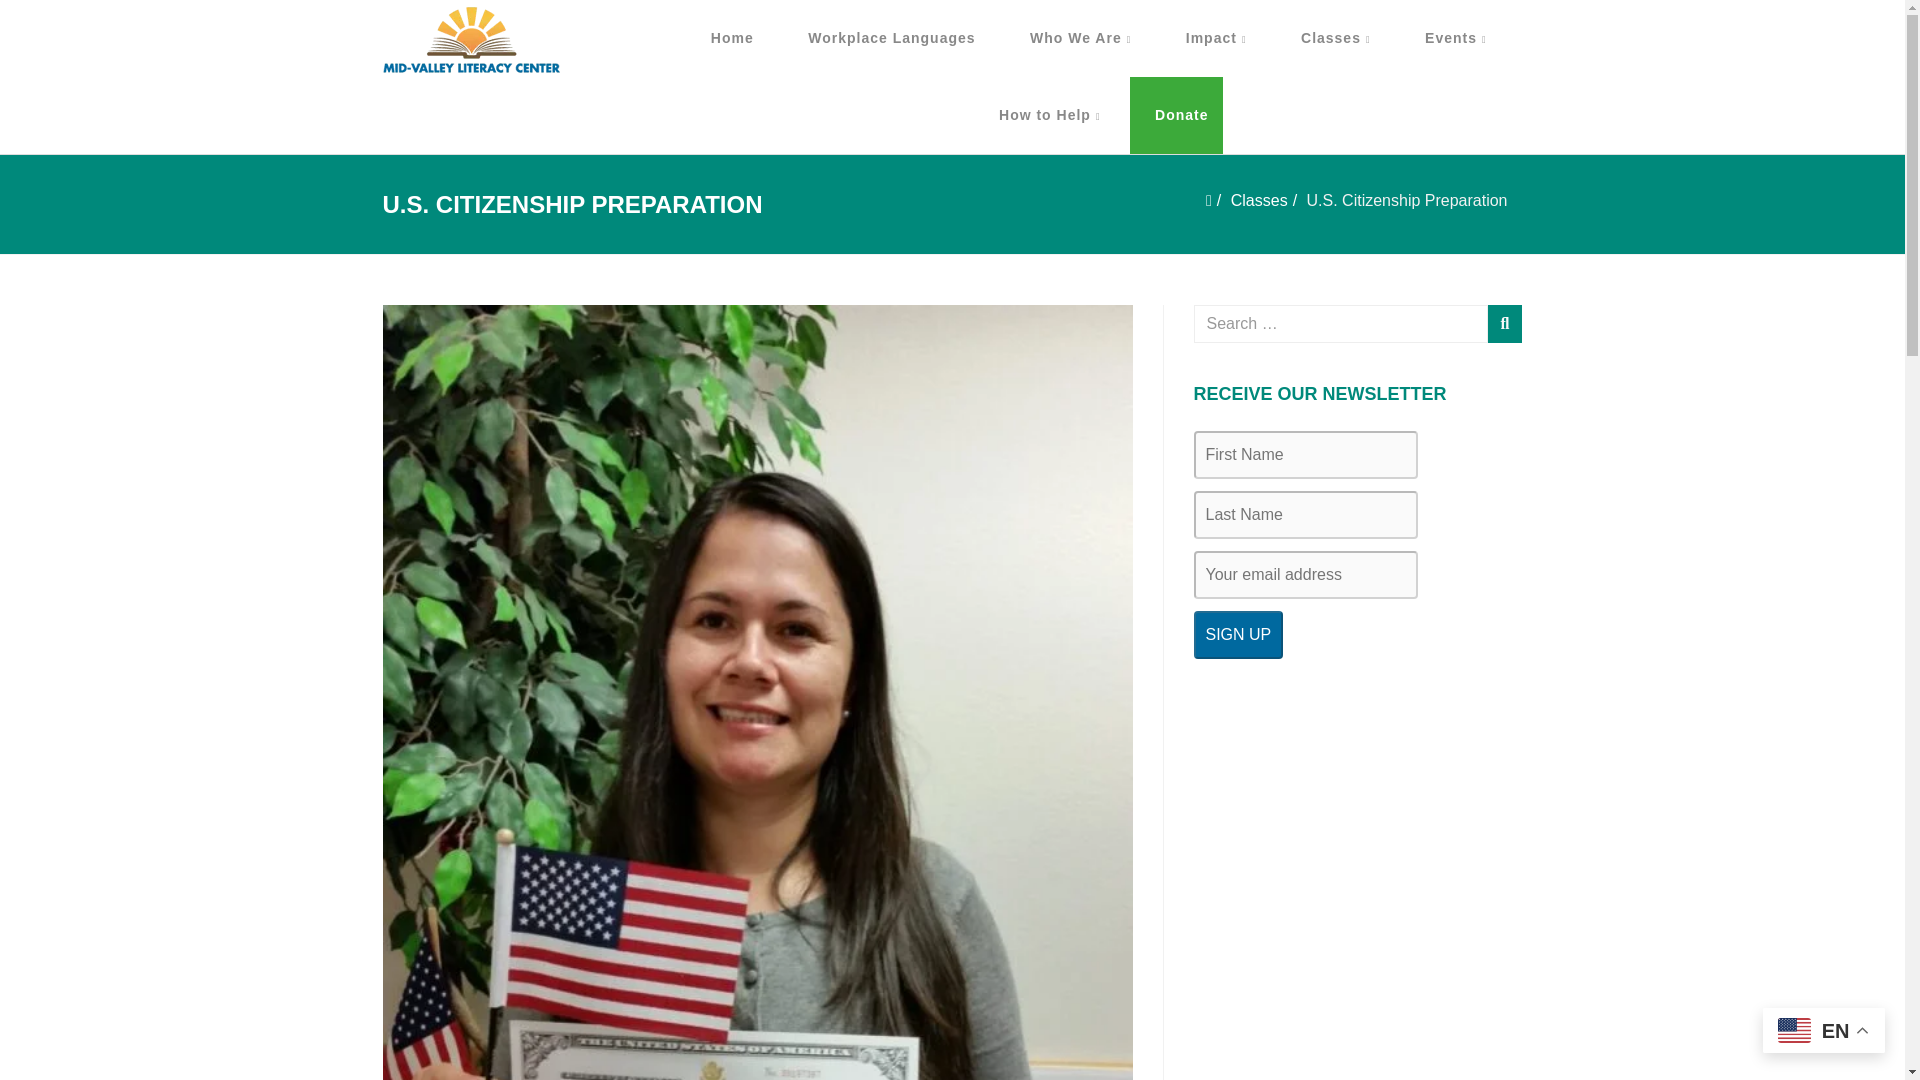  What do you see at coordinates (1216, 38) in the screenshot?
I see `Impact` at bounding box center [1216, 38].